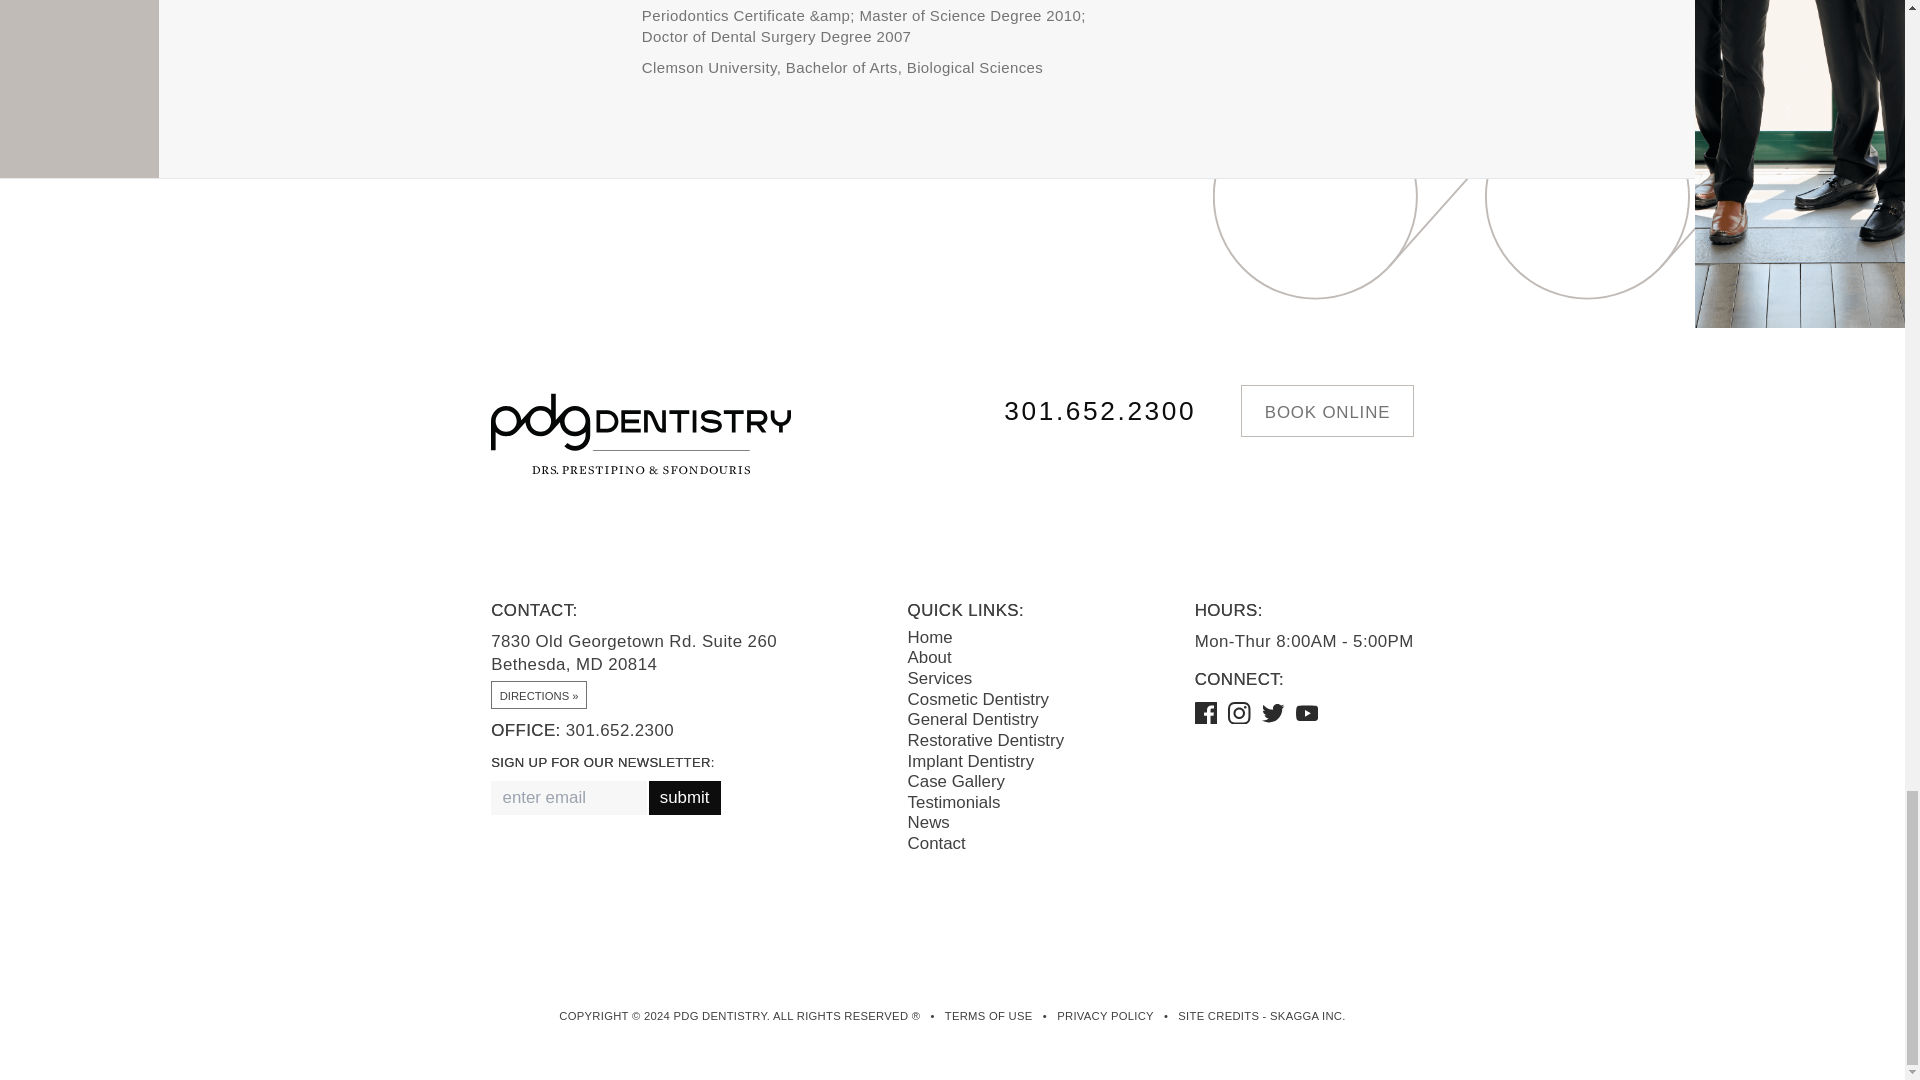  I want to click on Case Gallery, so click(956, 781).